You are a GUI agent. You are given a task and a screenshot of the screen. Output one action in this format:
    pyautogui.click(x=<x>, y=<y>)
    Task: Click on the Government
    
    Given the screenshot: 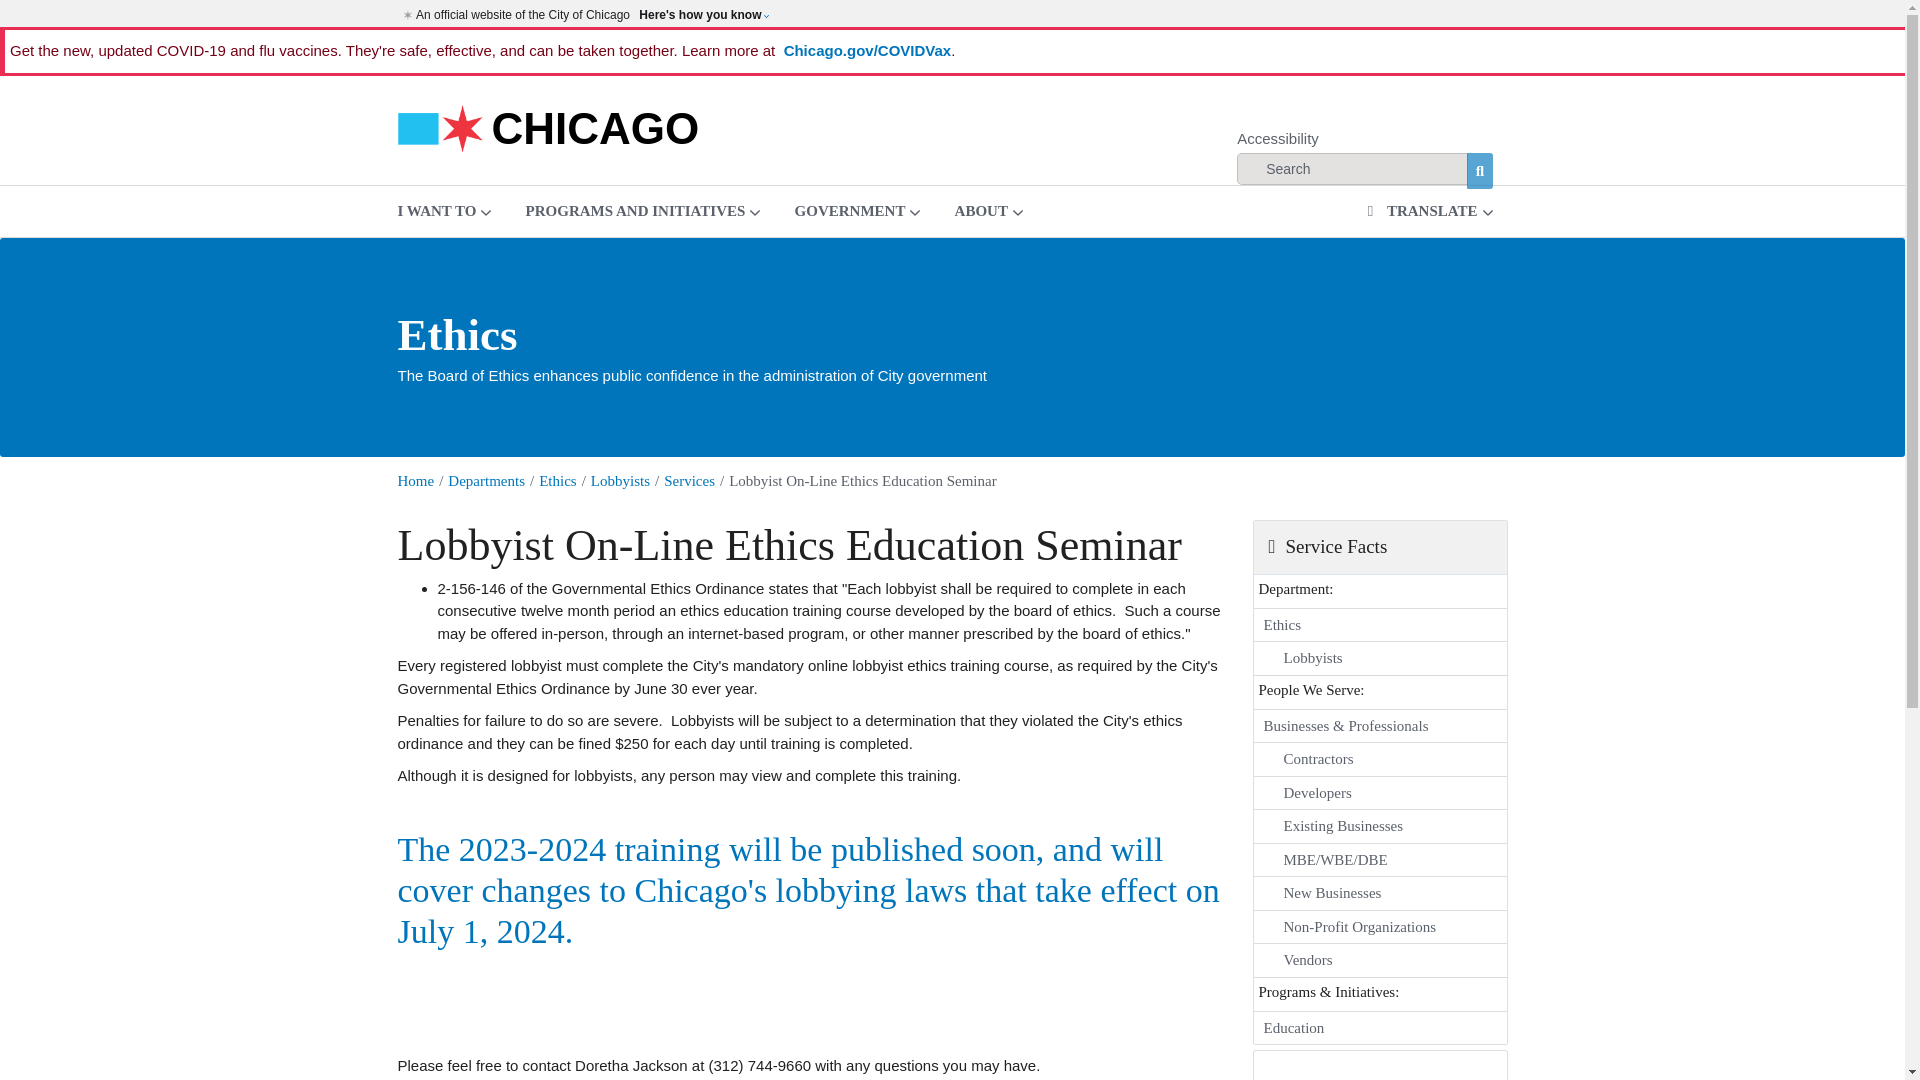 What is the action you would take?
    pyautogui.click(x=858, y=210)
    